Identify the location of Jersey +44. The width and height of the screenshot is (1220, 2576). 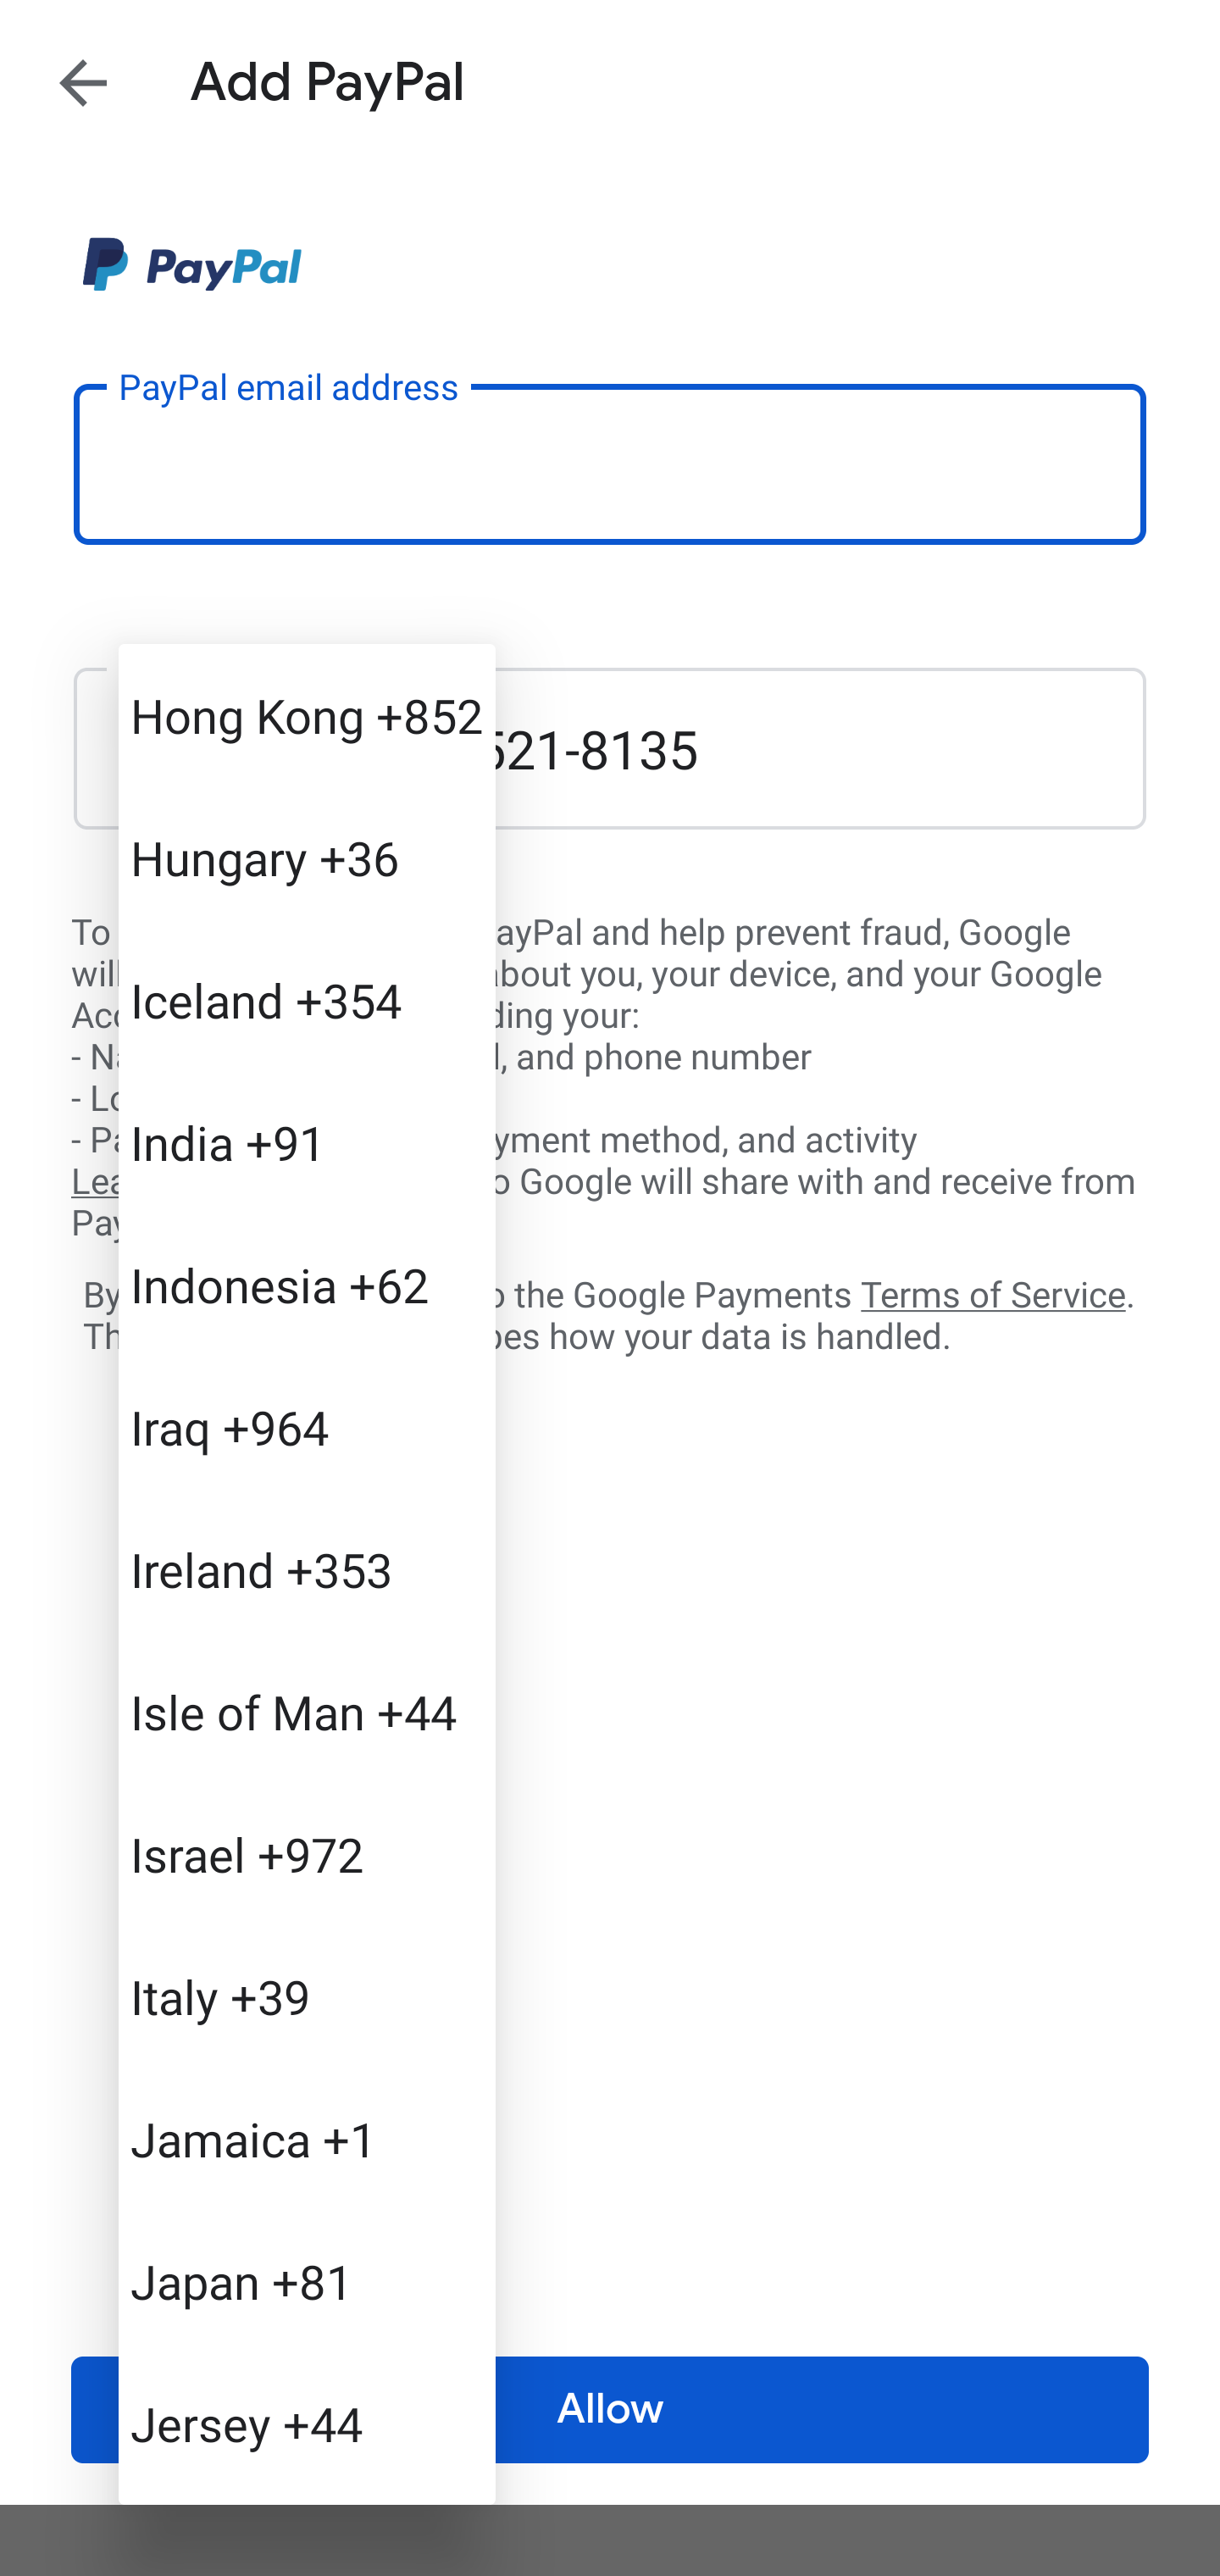
(307, 2422).